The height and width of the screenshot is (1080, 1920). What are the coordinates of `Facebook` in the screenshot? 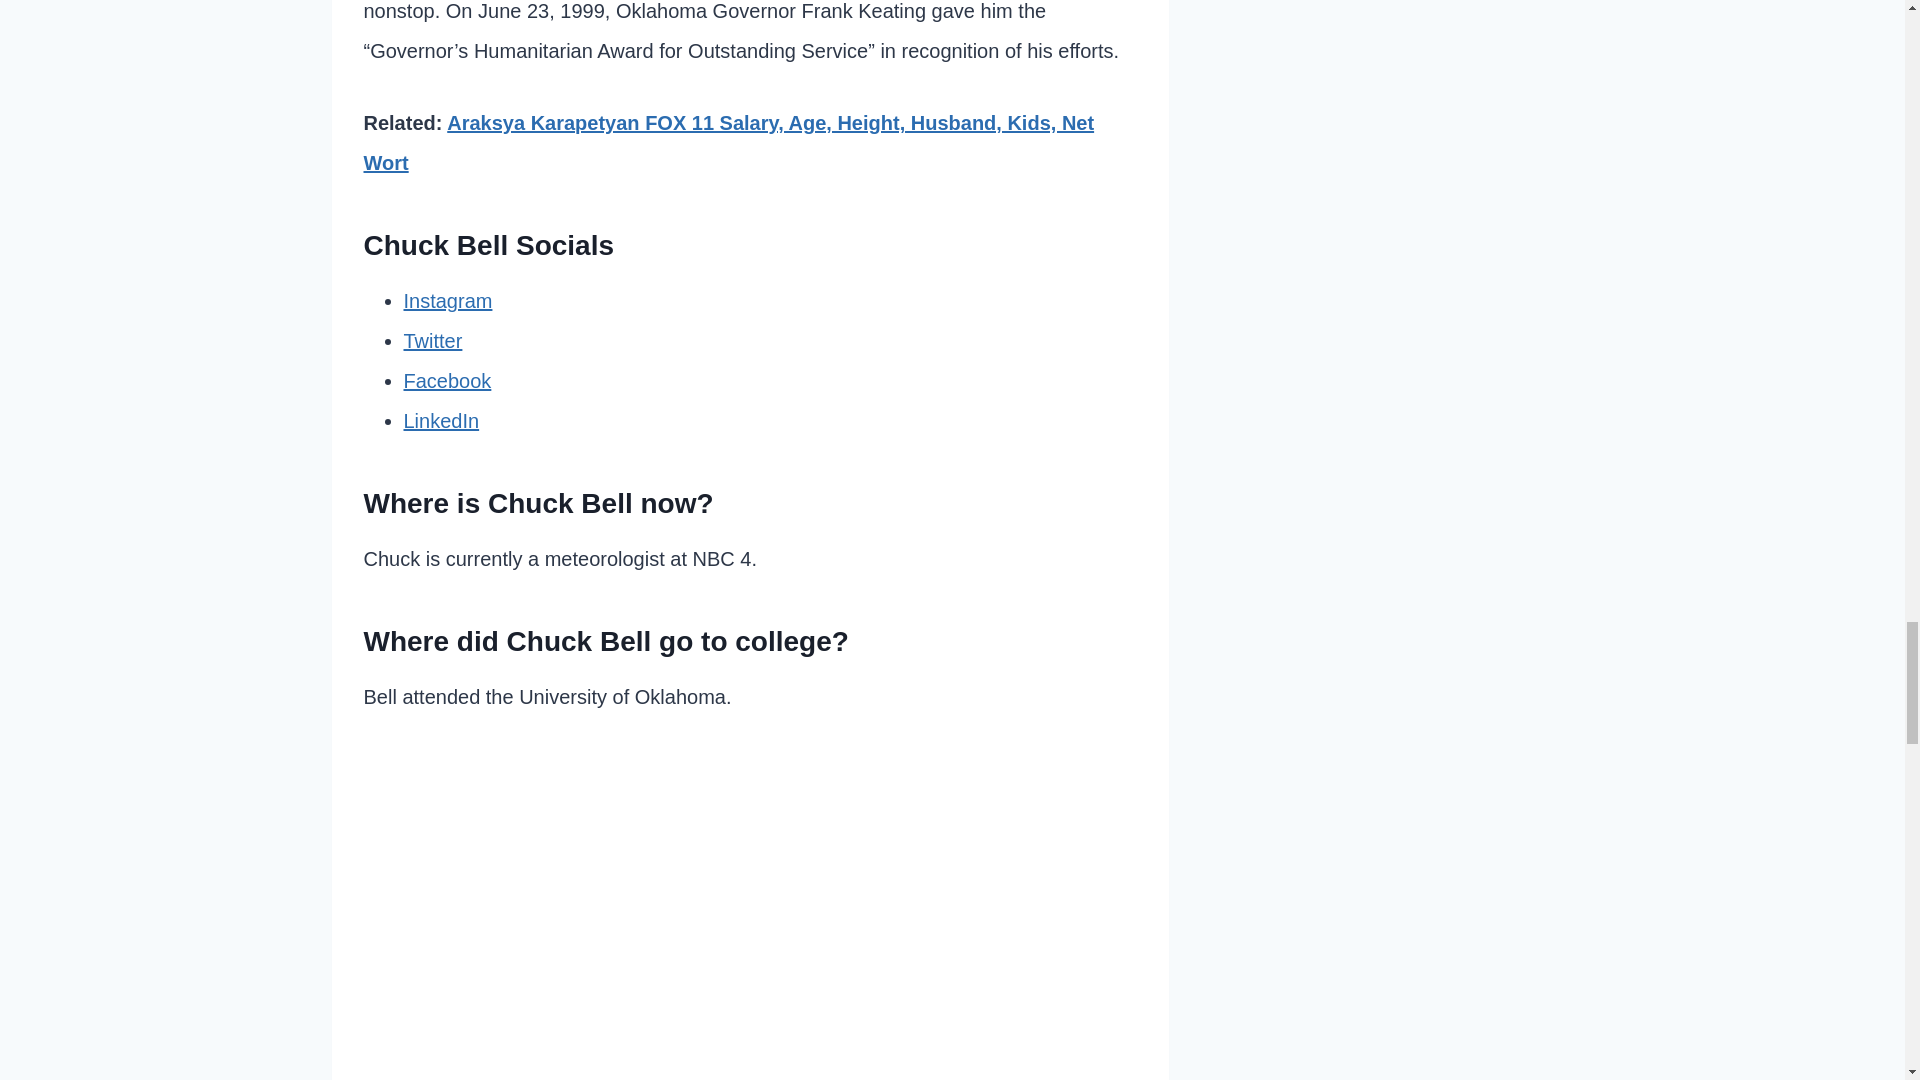 It's located at (447, 381).